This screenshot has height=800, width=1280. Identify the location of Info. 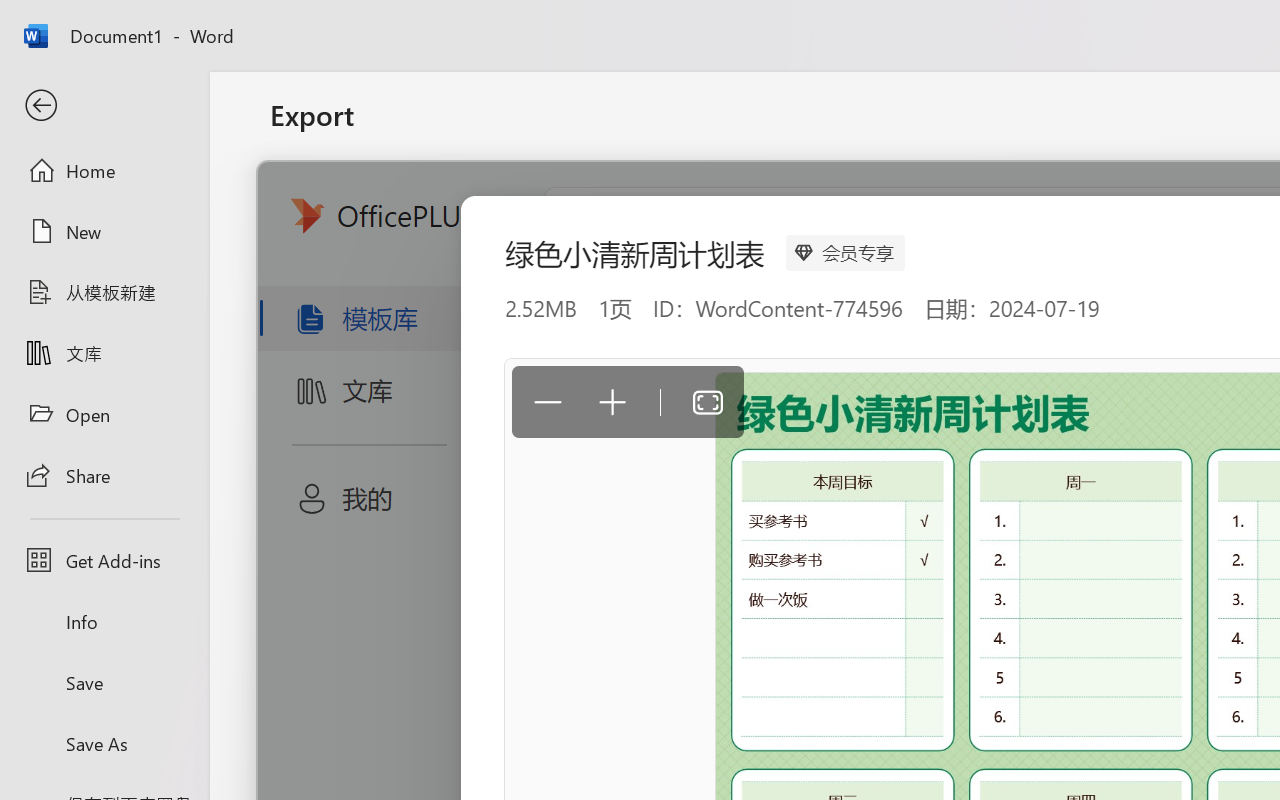
(104, 622).